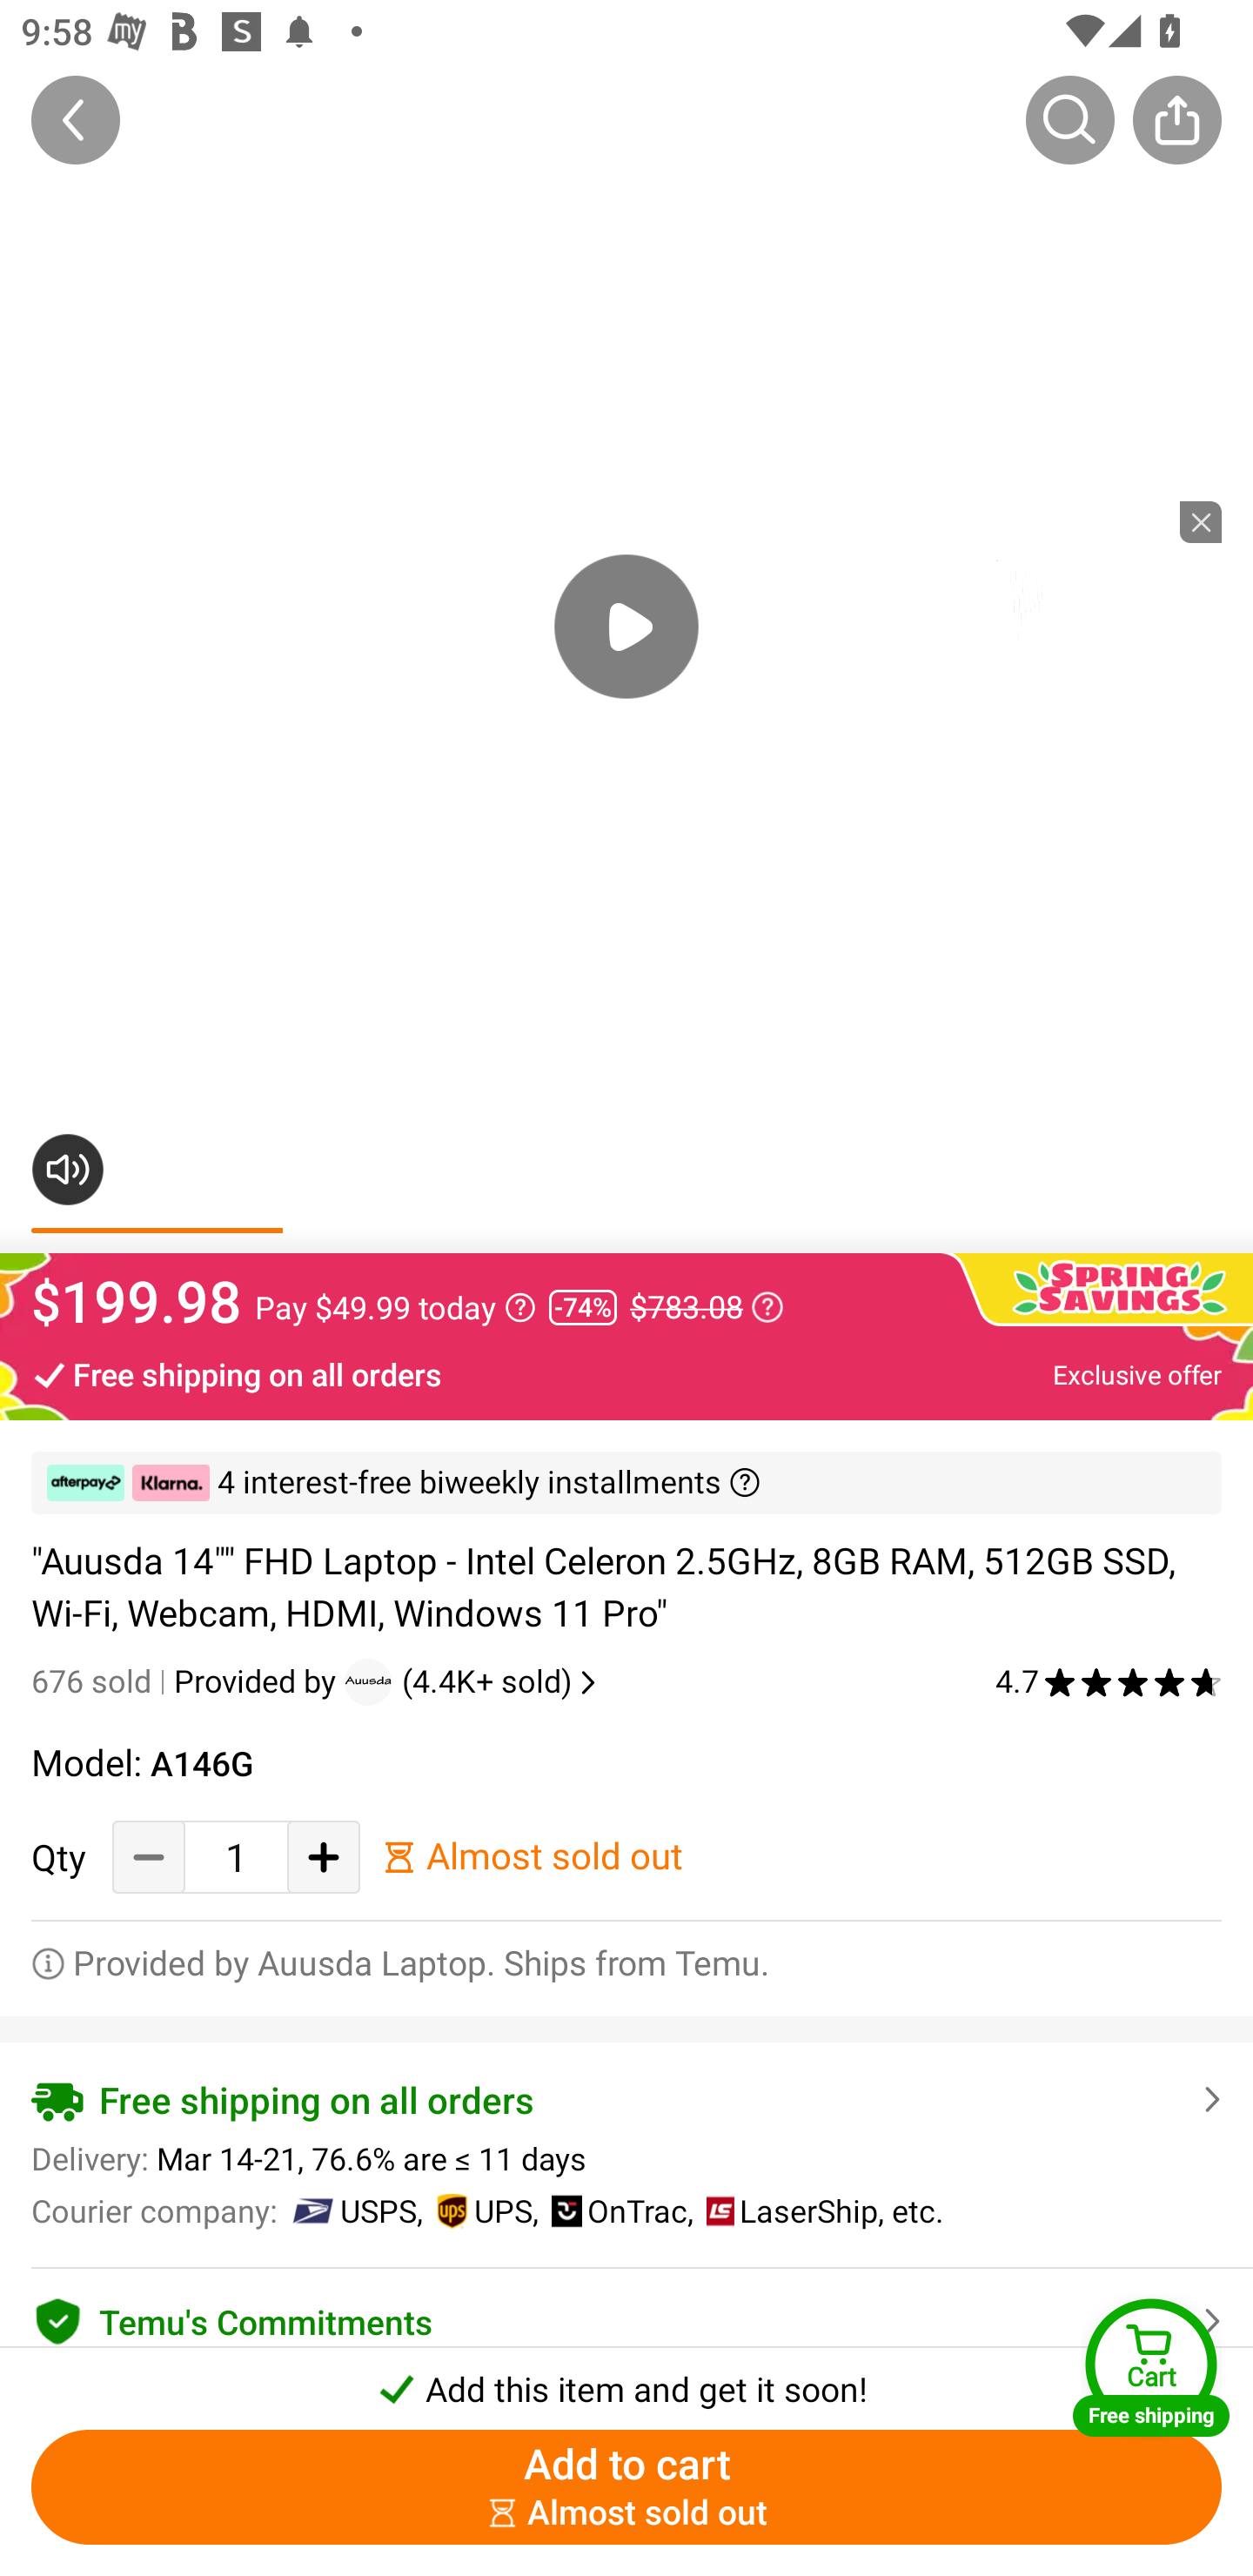 Image resolution: width=1253 pixels, height=2576 pixels. I want to click on Decrease Quantity Button, so click(149, 1857).